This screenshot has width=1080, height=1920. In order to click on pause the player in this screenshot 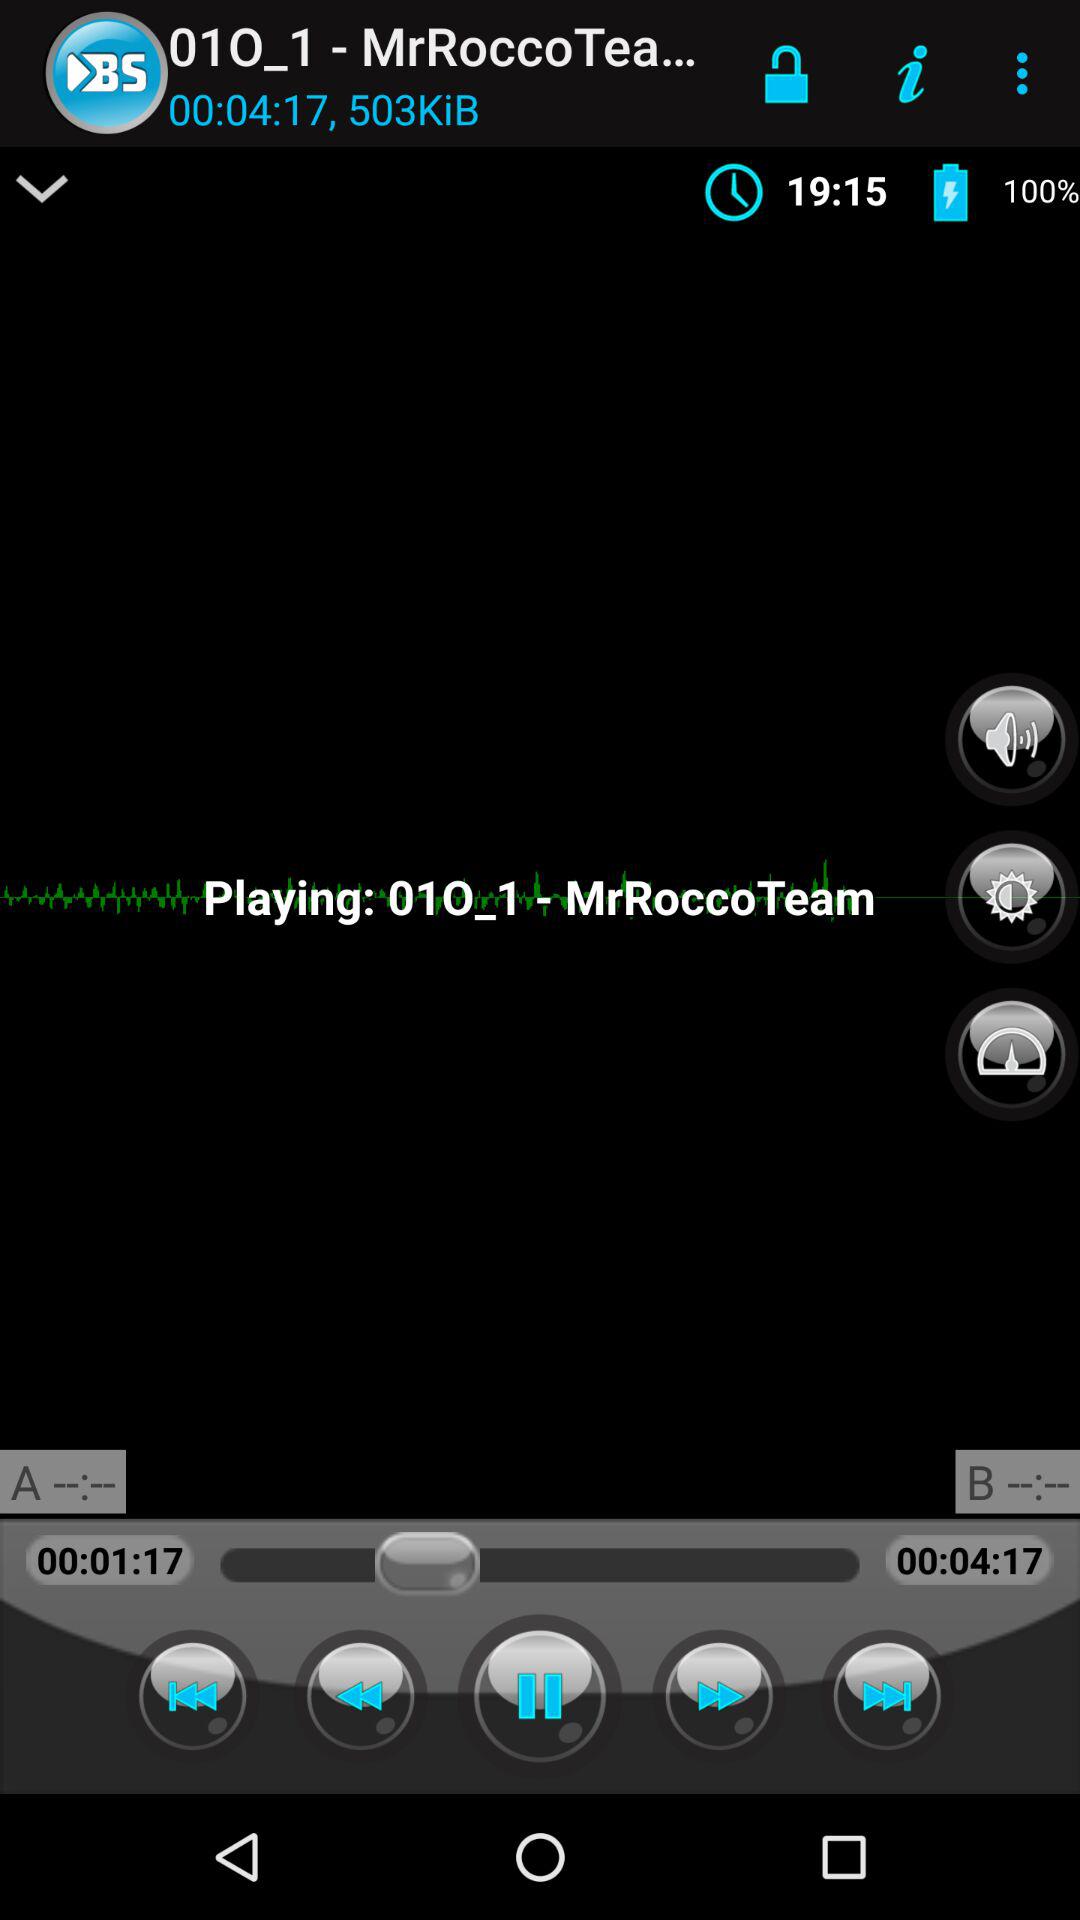, I will do `click(540, 1696)`.